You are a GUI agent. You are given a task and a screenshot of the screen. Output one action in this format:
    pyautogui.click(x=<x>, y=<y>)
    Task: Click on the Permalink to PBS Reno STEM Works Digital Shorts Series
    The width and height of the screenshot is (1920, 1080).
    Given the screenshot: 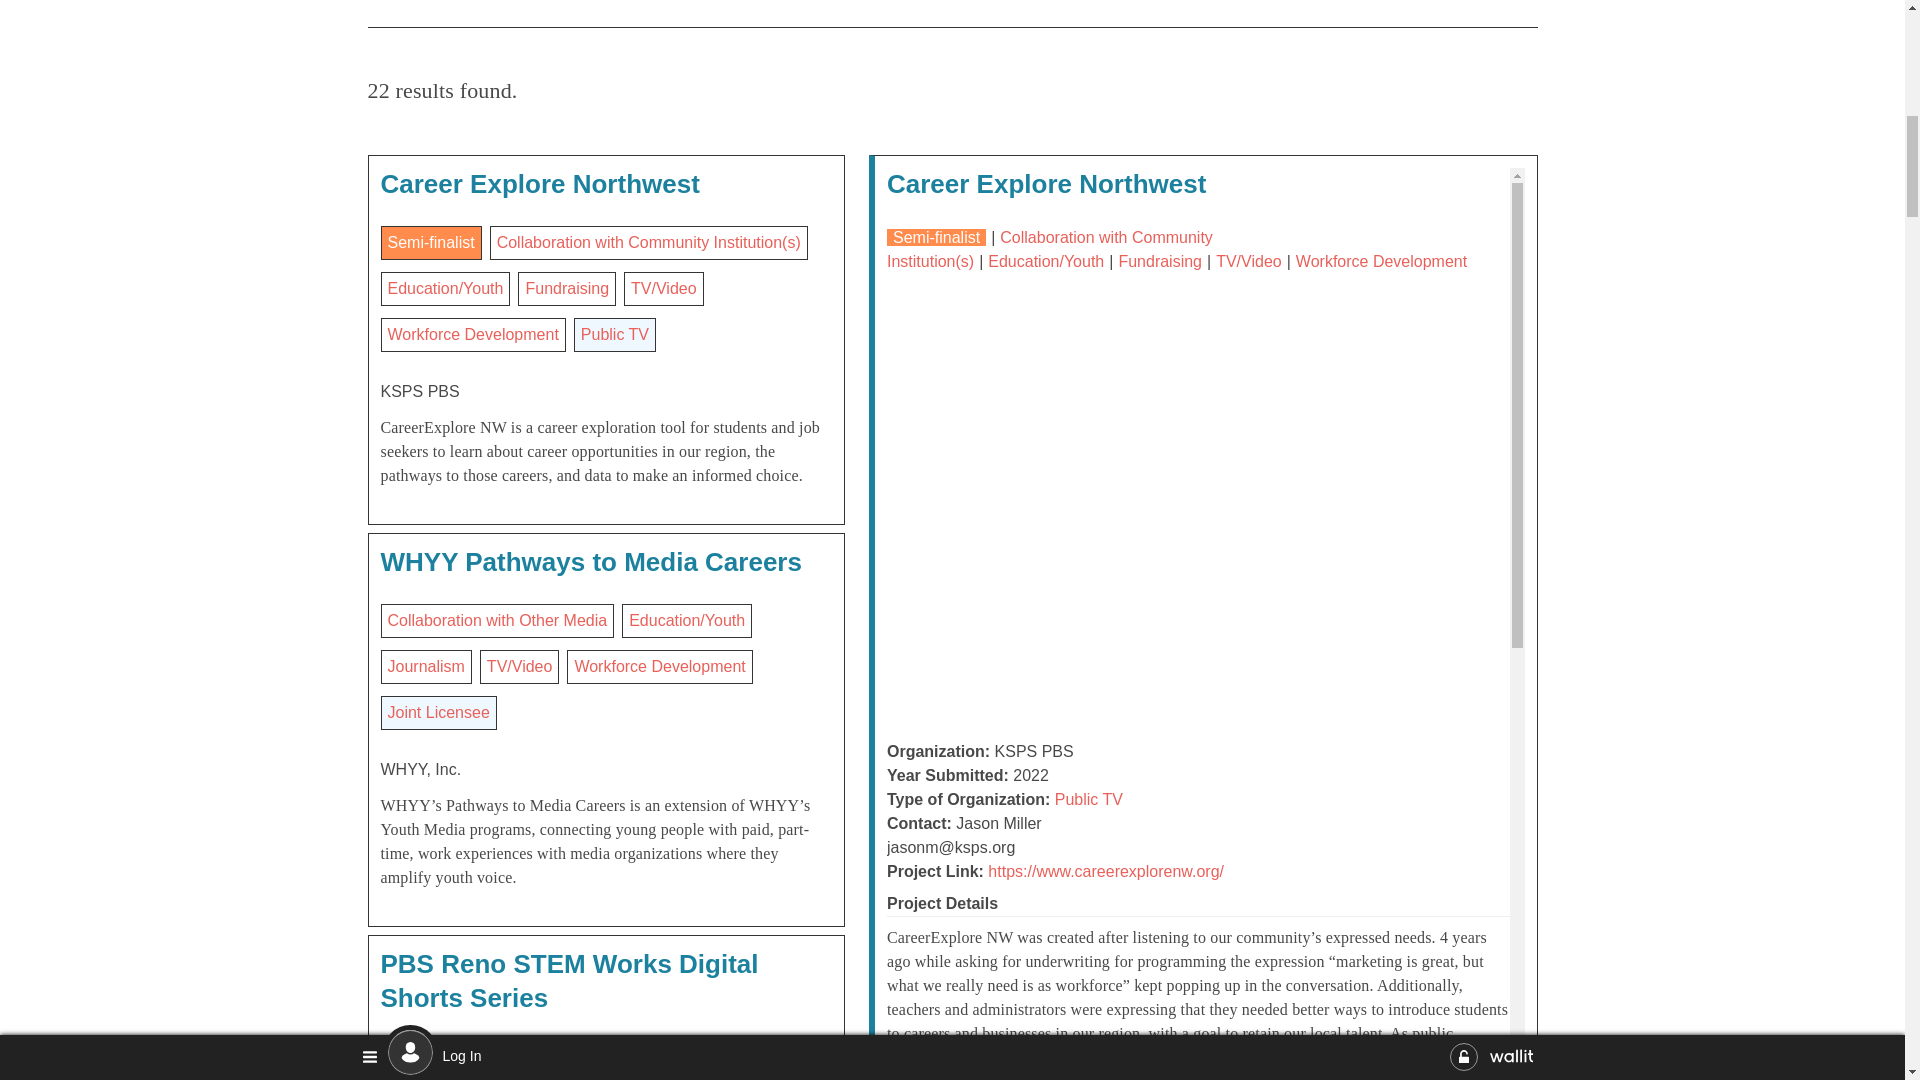 What is the action you would take?
    pyautogui.click(x=569, y=981)
    